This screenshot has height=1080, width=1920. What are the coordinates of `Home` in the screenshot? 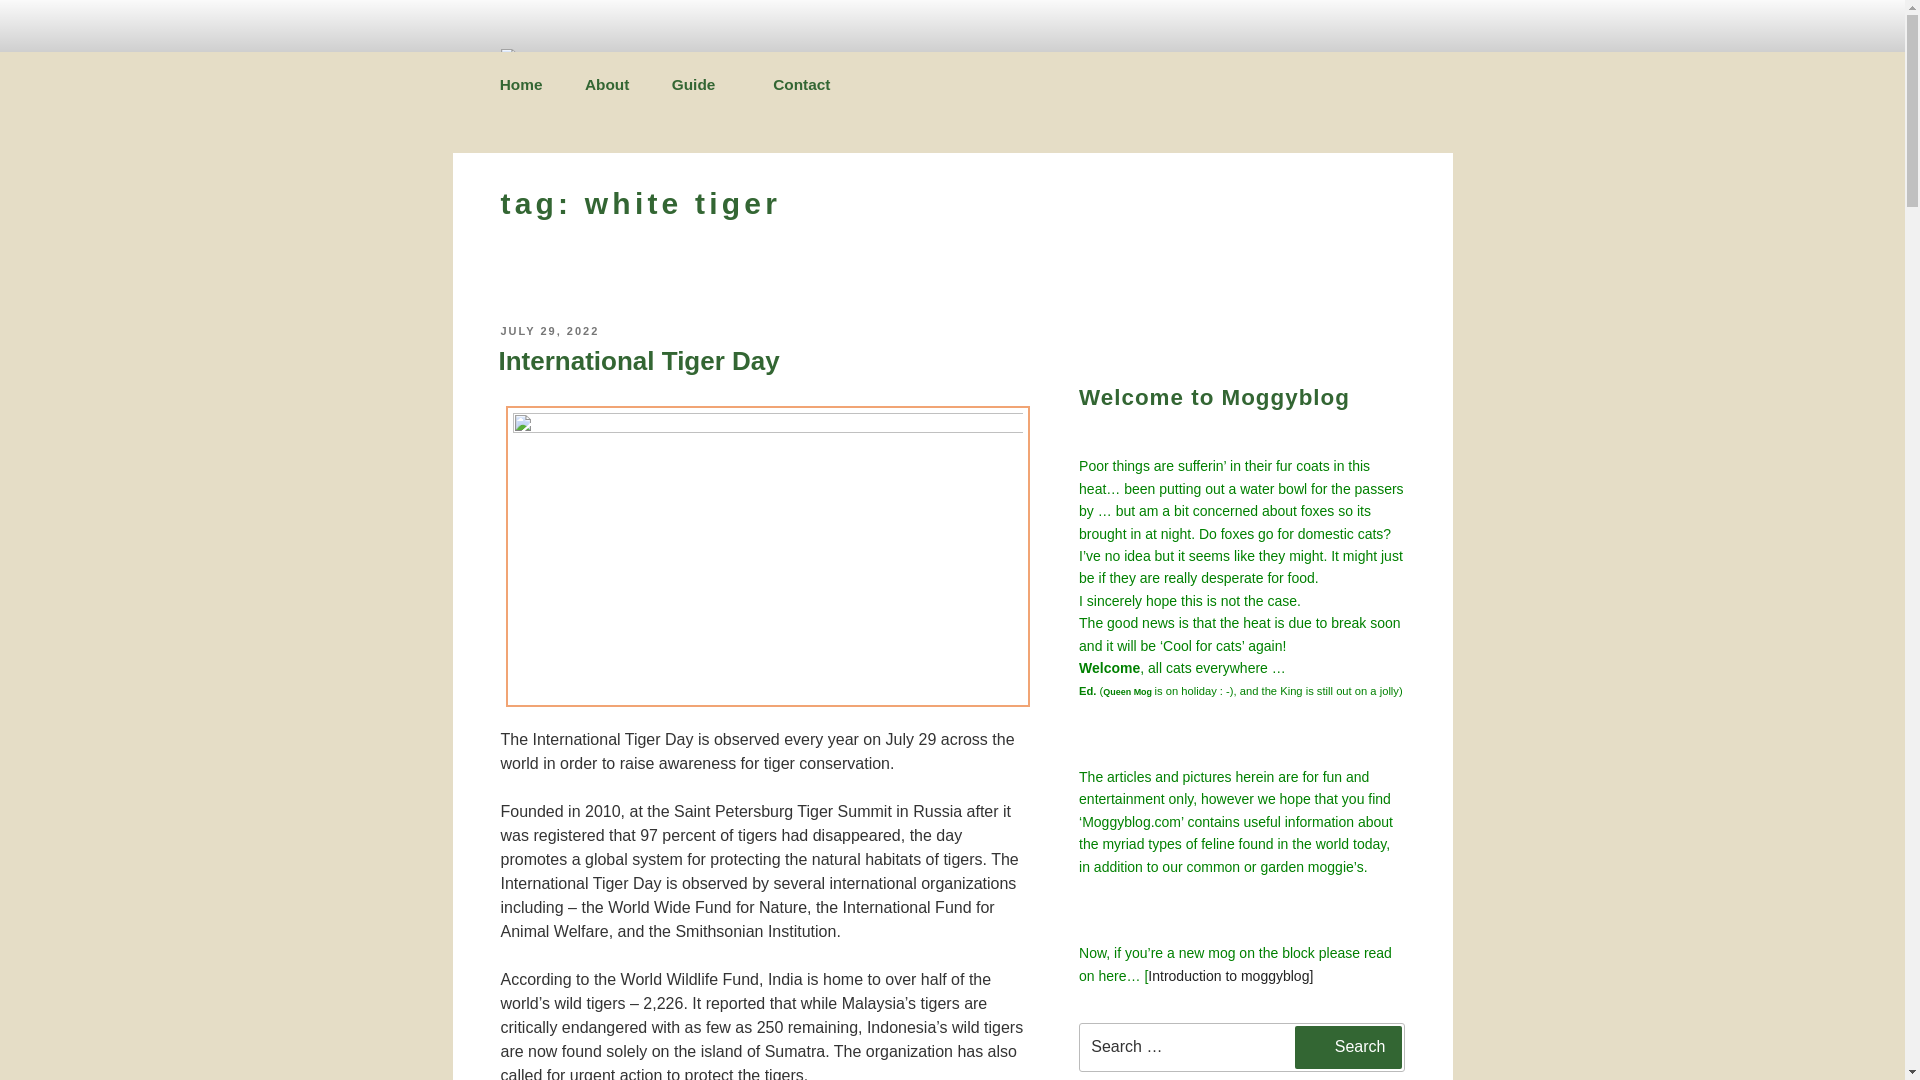 It's located at (520, 84).